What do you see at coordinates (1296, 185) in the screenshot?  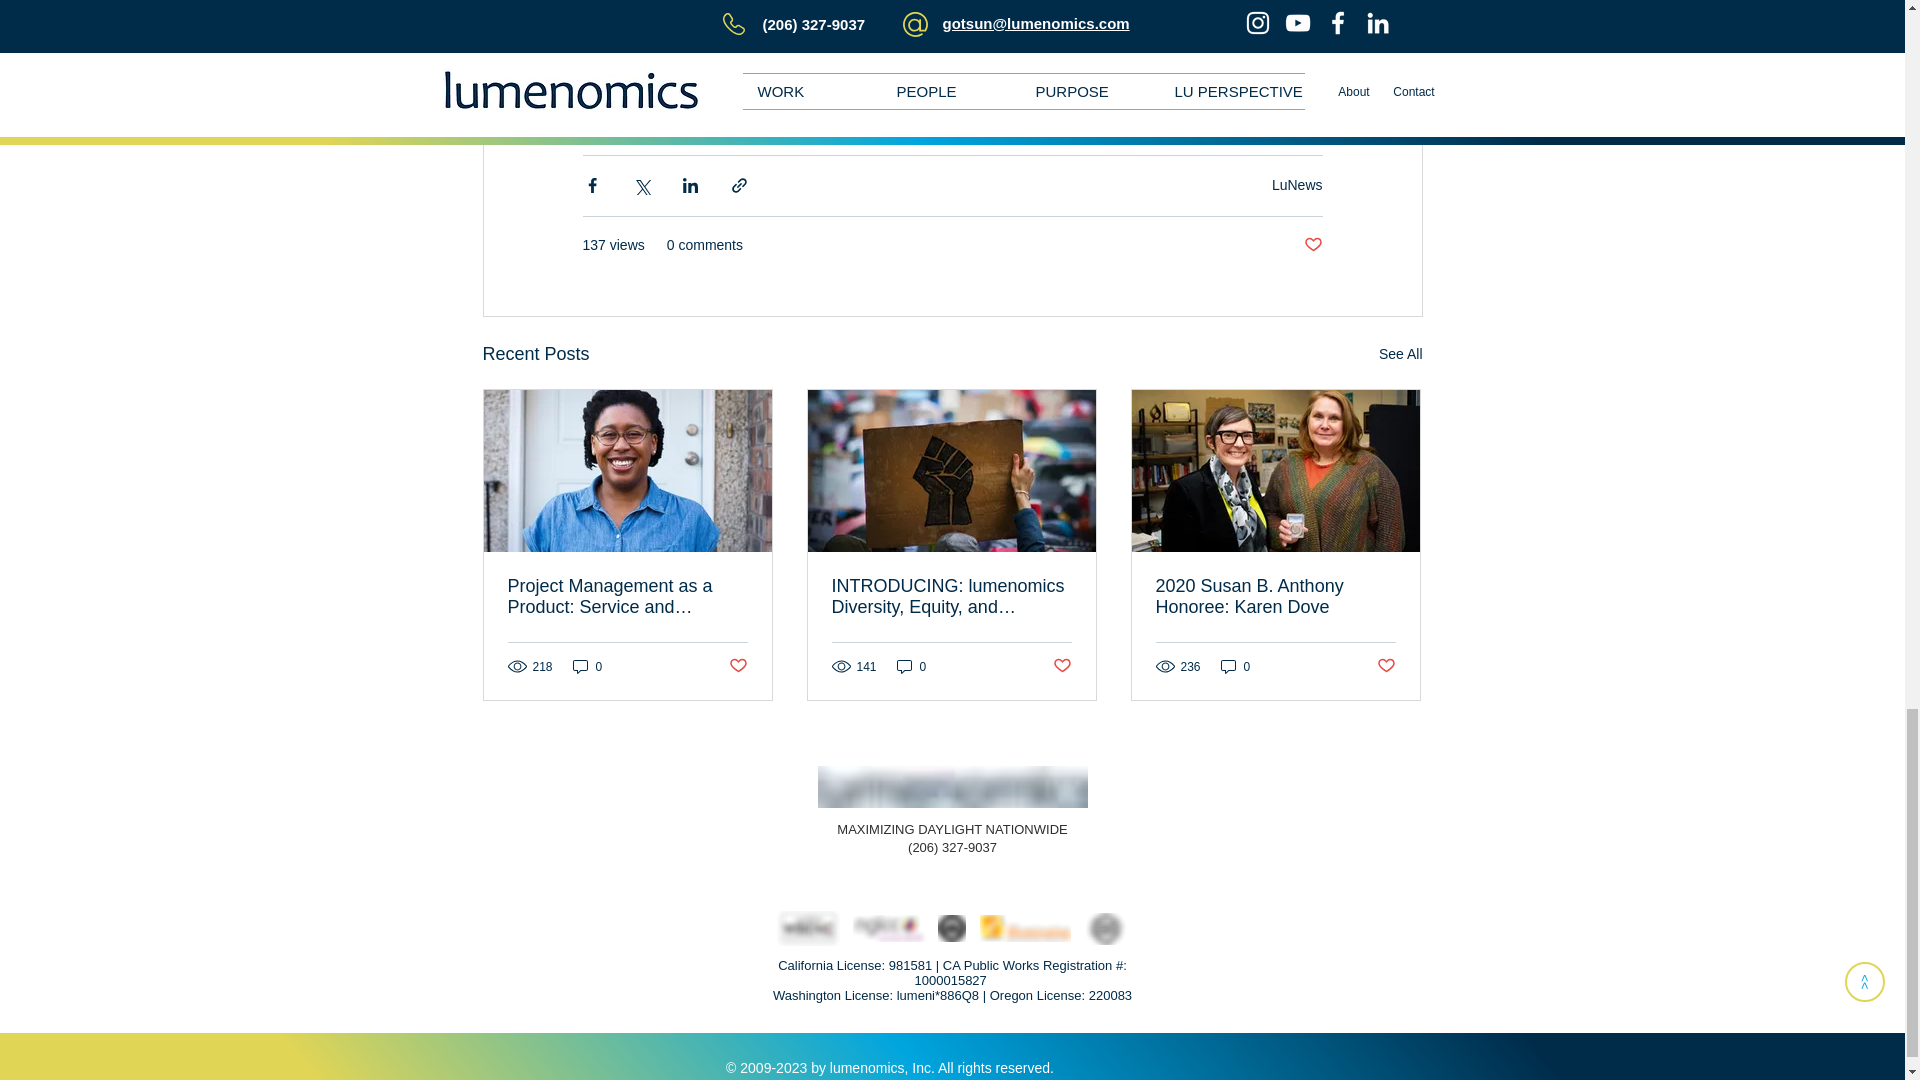 I see `LuNews` at bounding box center [1296, 185].